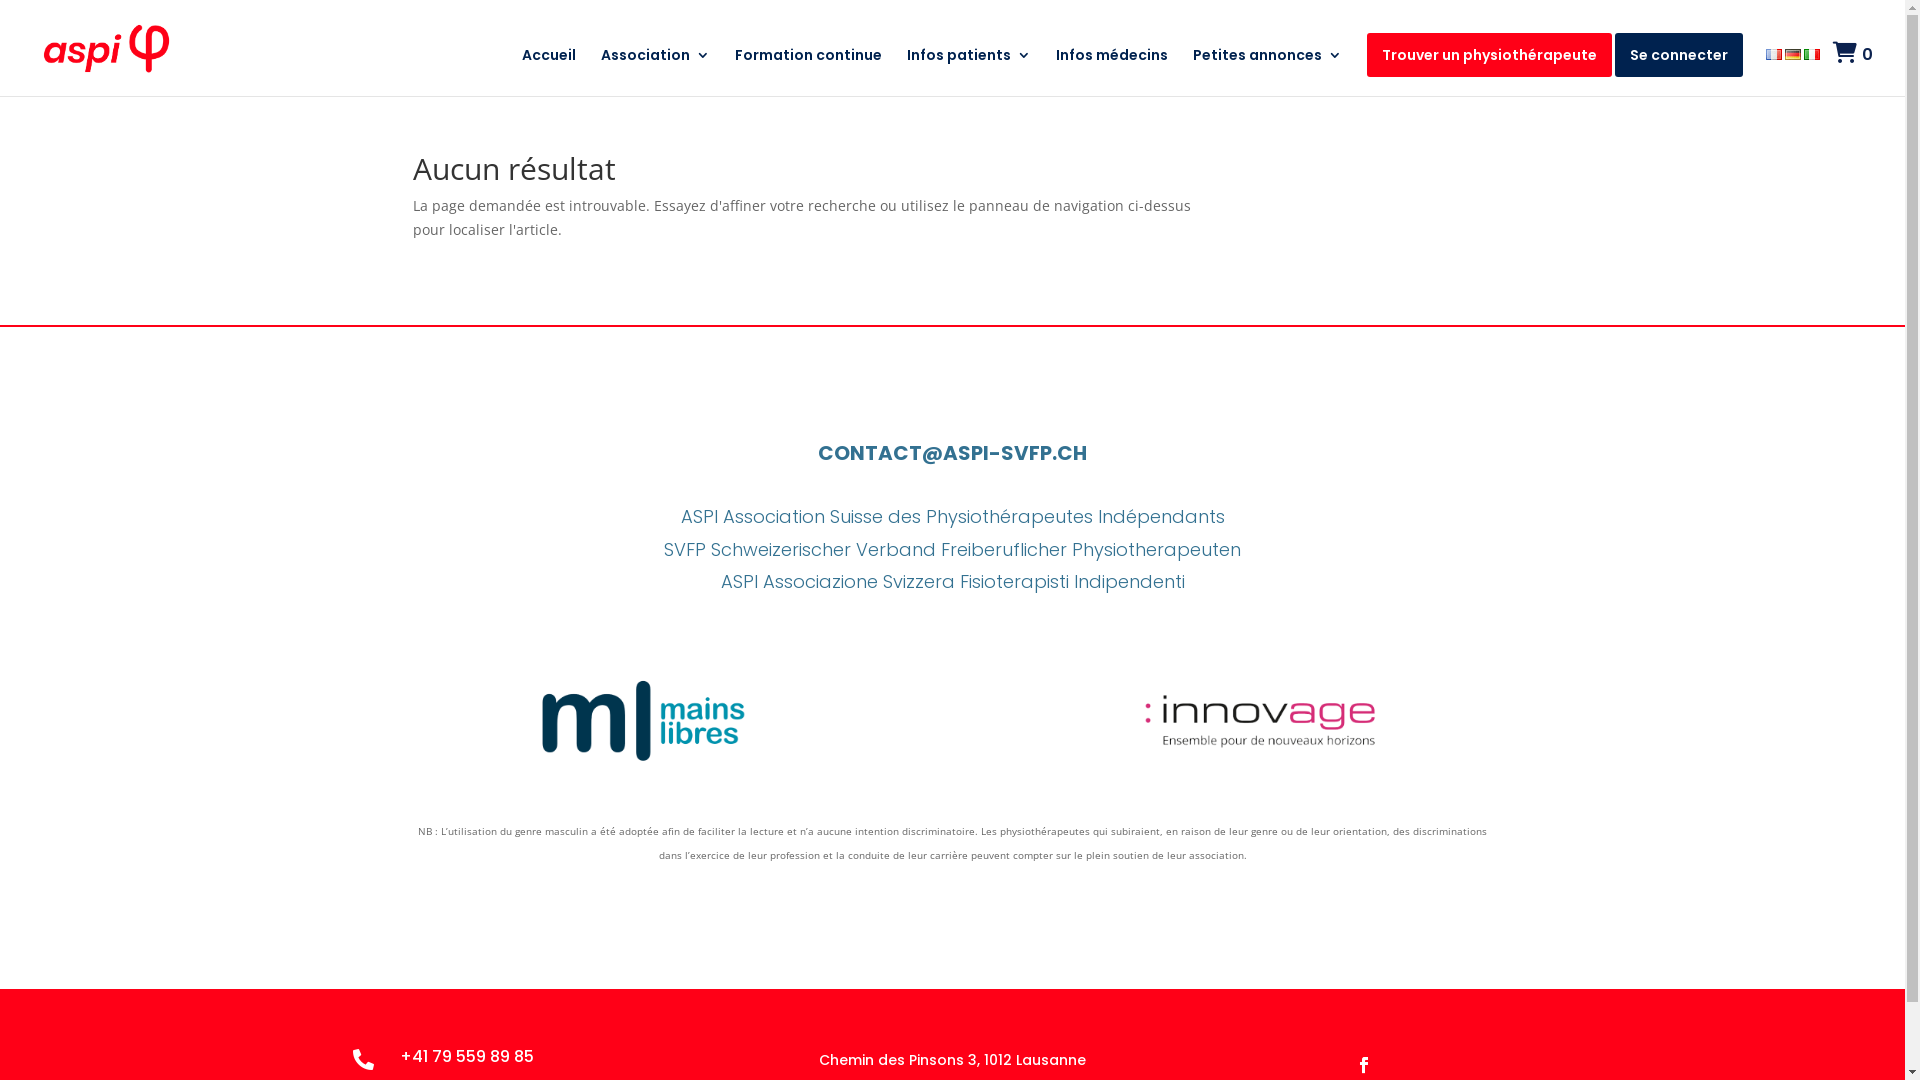 The image size is (1920, 1080). I want to click on 0, so click(1853, 69).